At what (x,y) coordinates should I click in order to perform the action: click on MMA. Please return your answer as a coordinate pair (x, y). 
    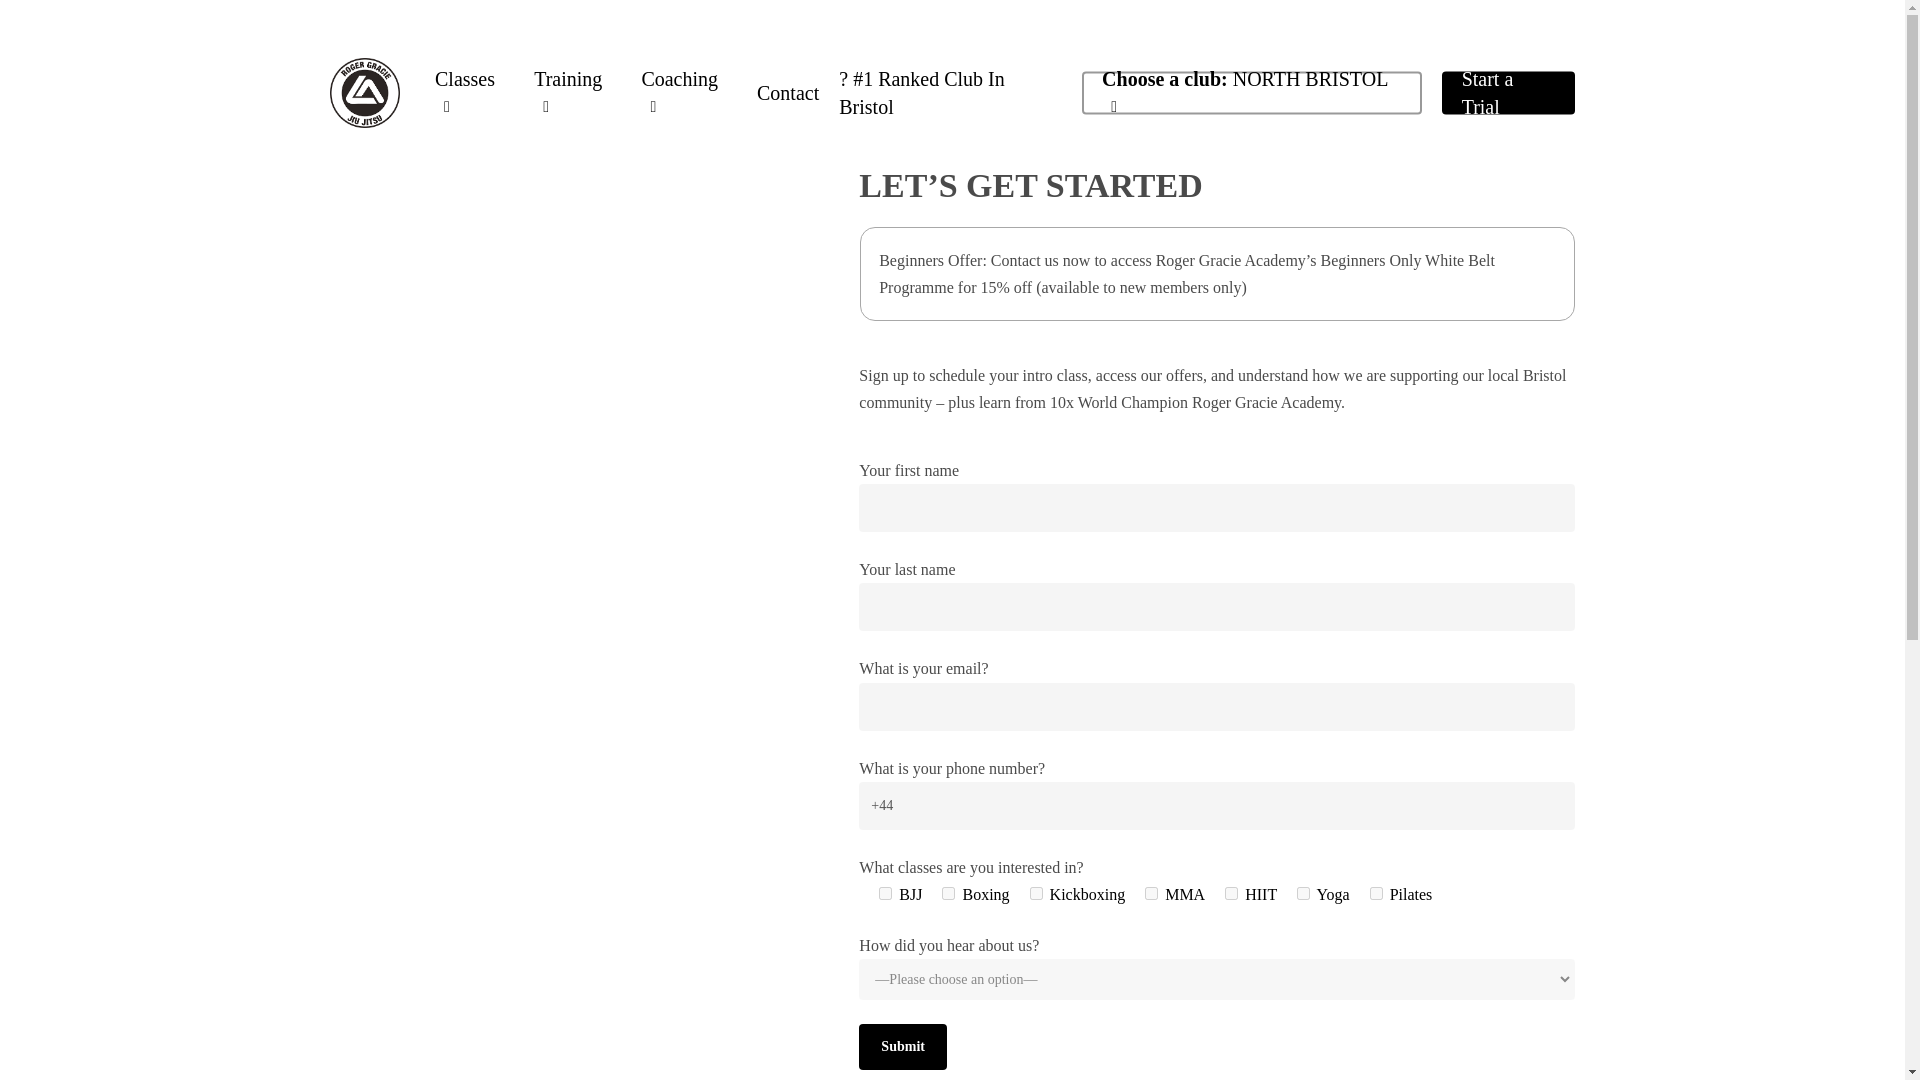
    Looking at the image, I should click on (1150, 892).